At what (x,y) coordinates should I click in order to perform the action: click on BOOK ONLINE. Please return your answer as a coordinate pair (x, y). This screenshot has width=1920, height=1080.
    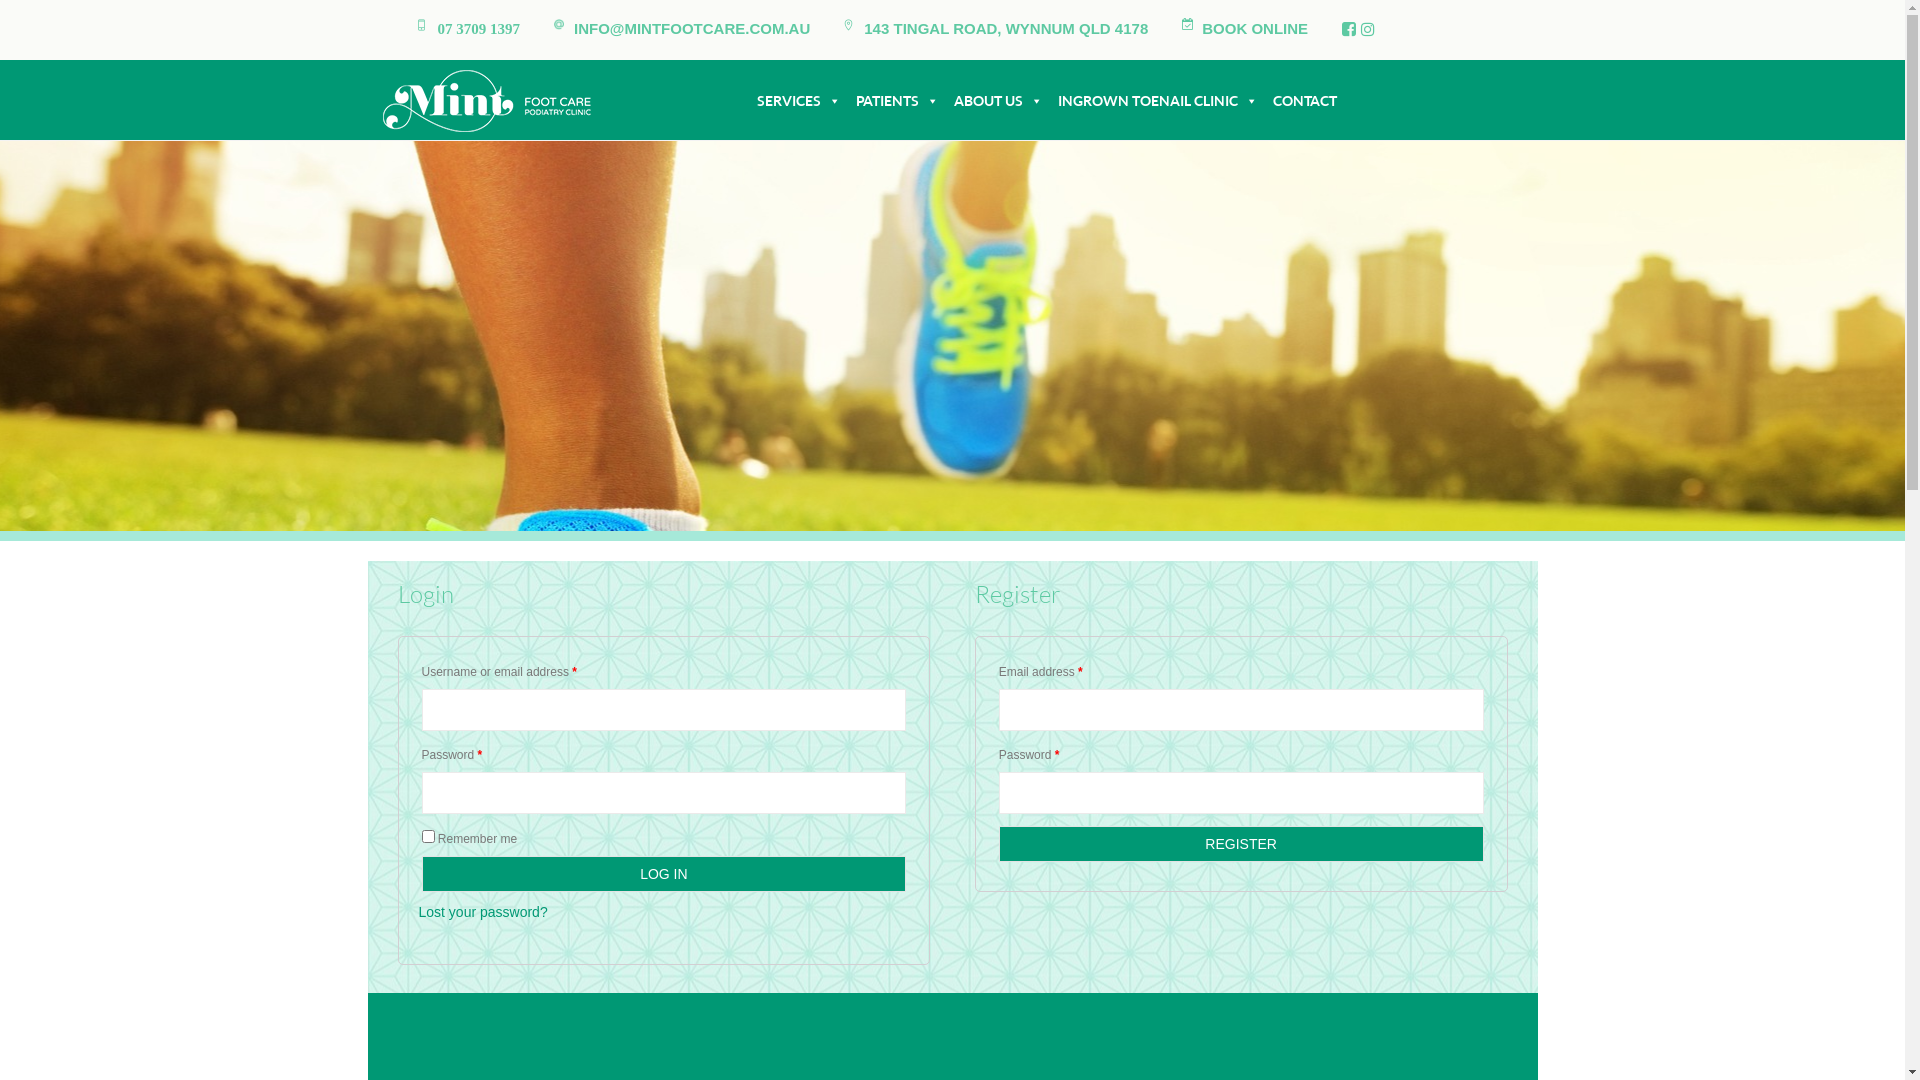
    Looking at the image, I should click on (1255, 30).